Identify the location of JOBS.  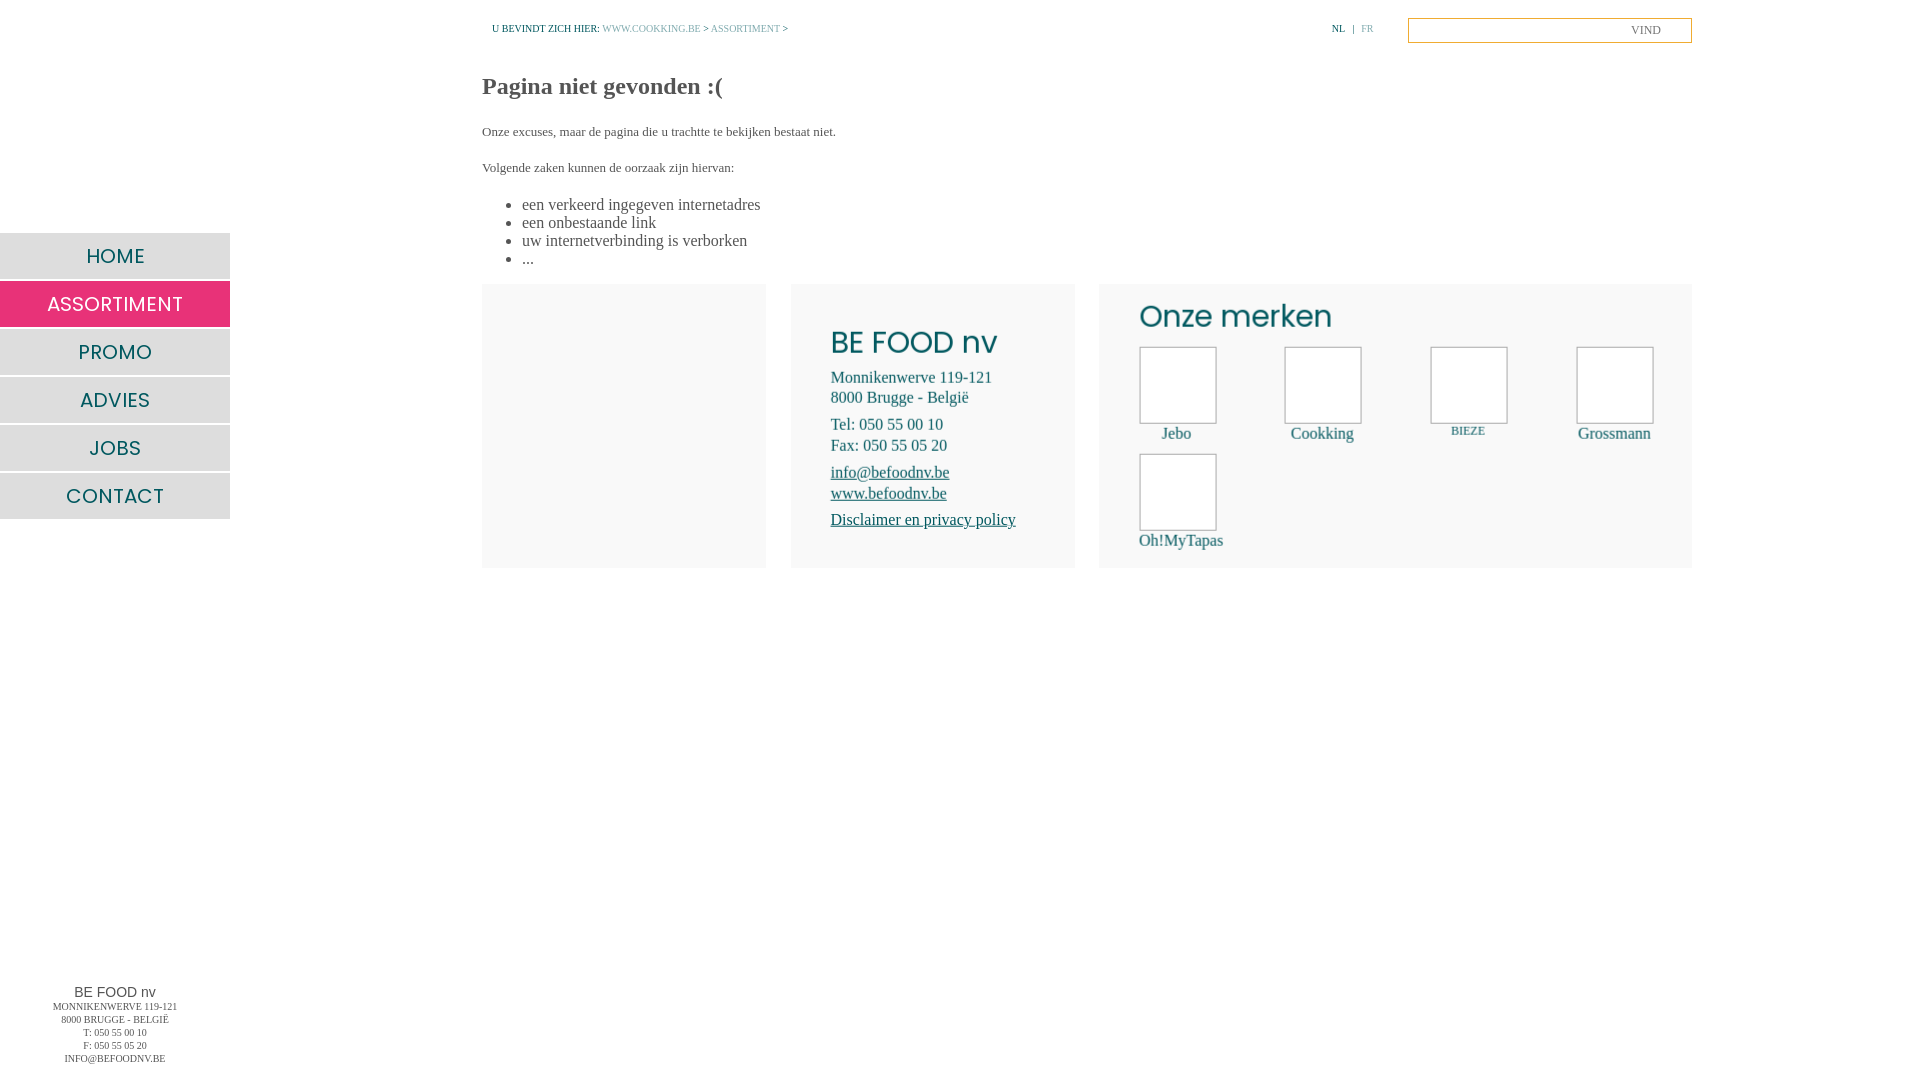
(115, 448).